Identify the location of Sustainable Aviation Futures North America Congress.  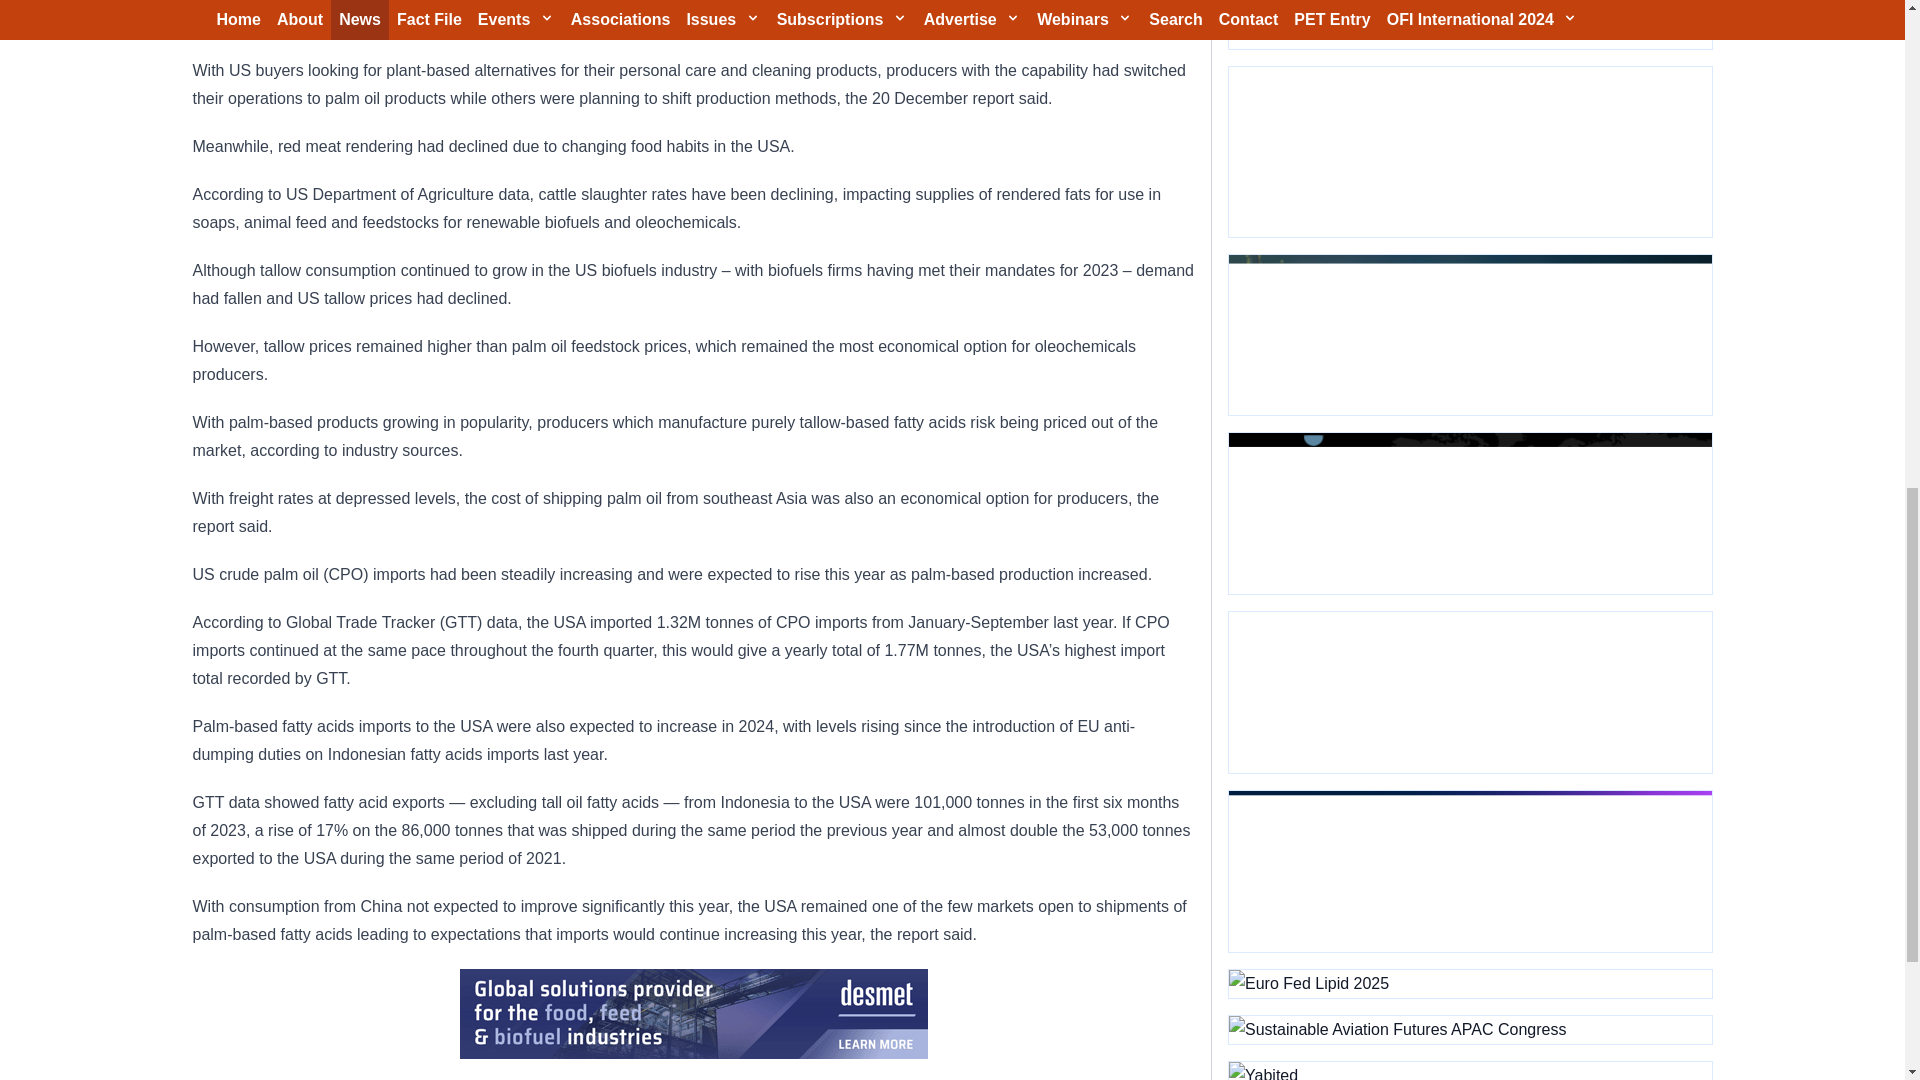
(1469, 514).